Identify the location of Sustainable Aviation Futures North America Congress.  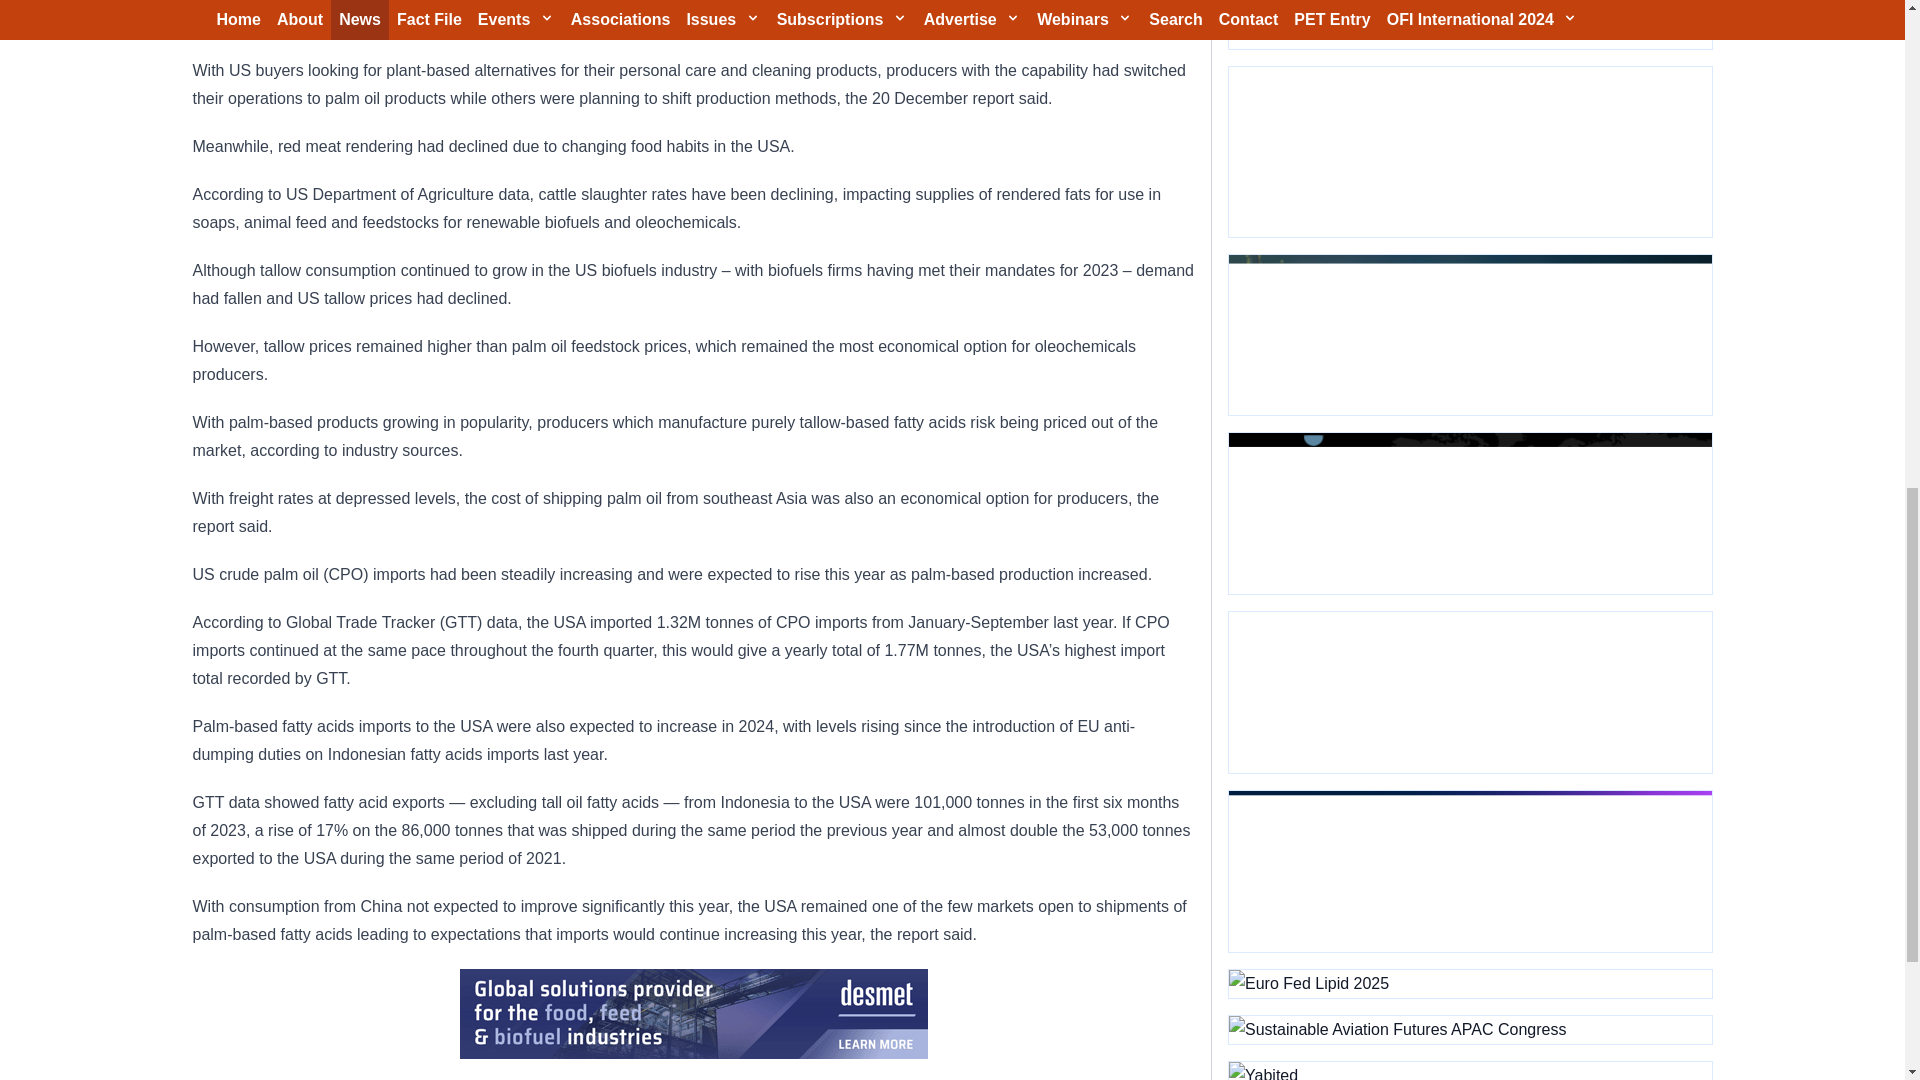
(1469, 514).